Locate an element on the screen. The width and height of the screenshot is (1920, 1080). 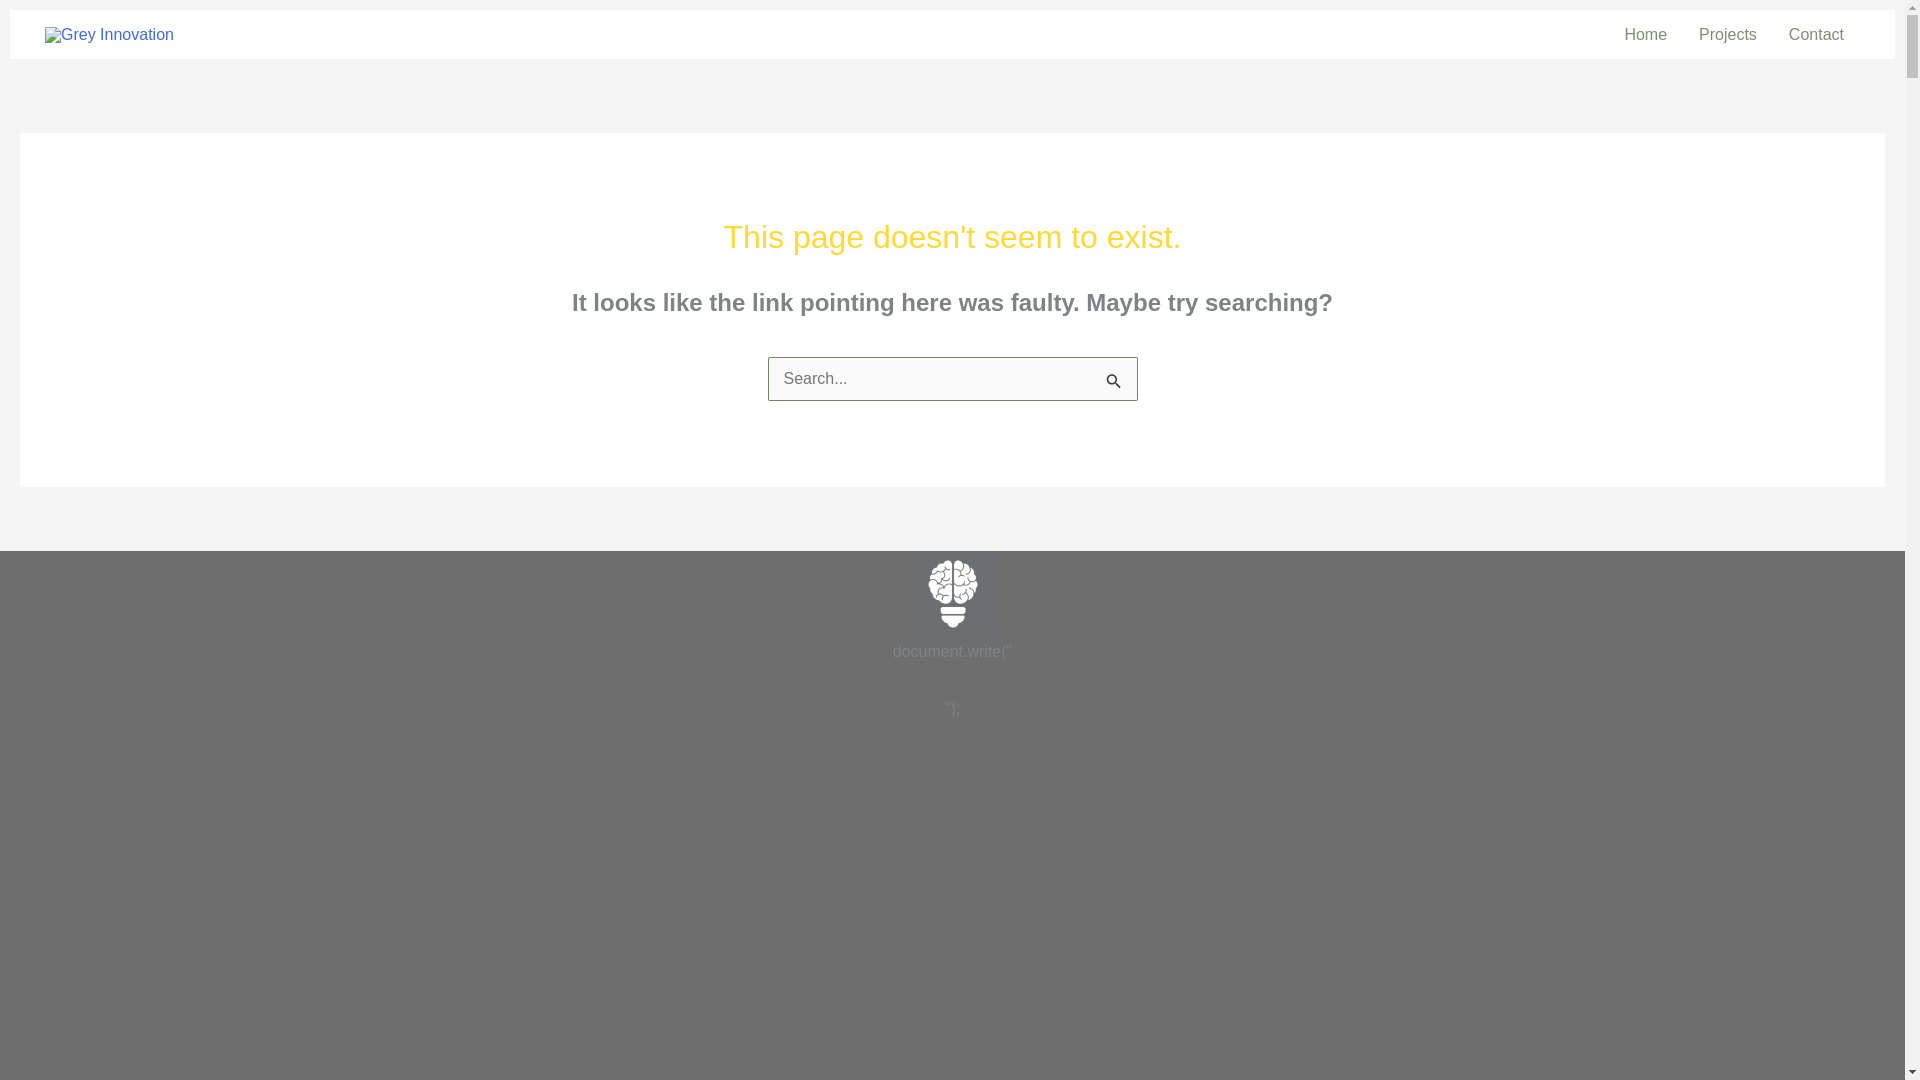
Home is located at coordinates (1646, 34).